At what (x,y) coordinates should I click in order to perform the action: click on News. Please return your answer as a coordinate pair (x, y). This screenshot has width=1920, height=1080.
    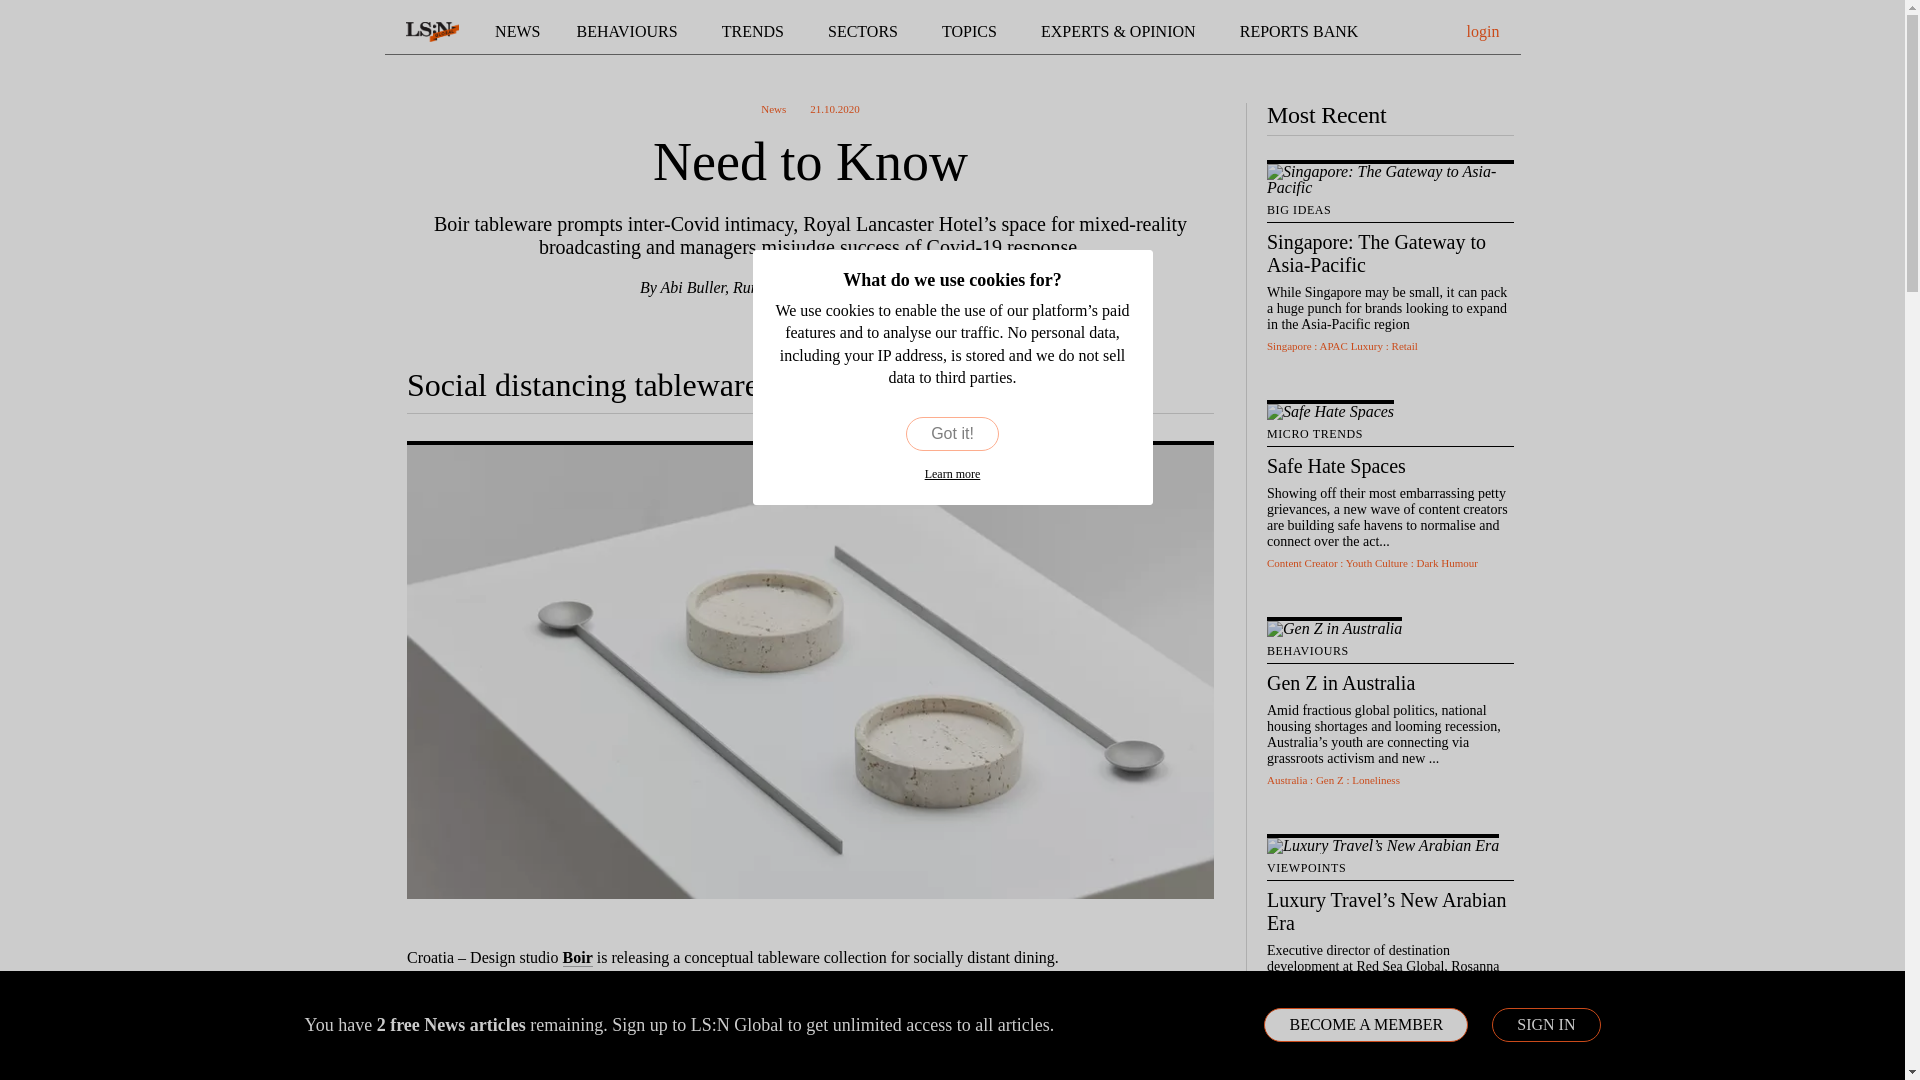
    Looking at the image, I should click on (517, 32).